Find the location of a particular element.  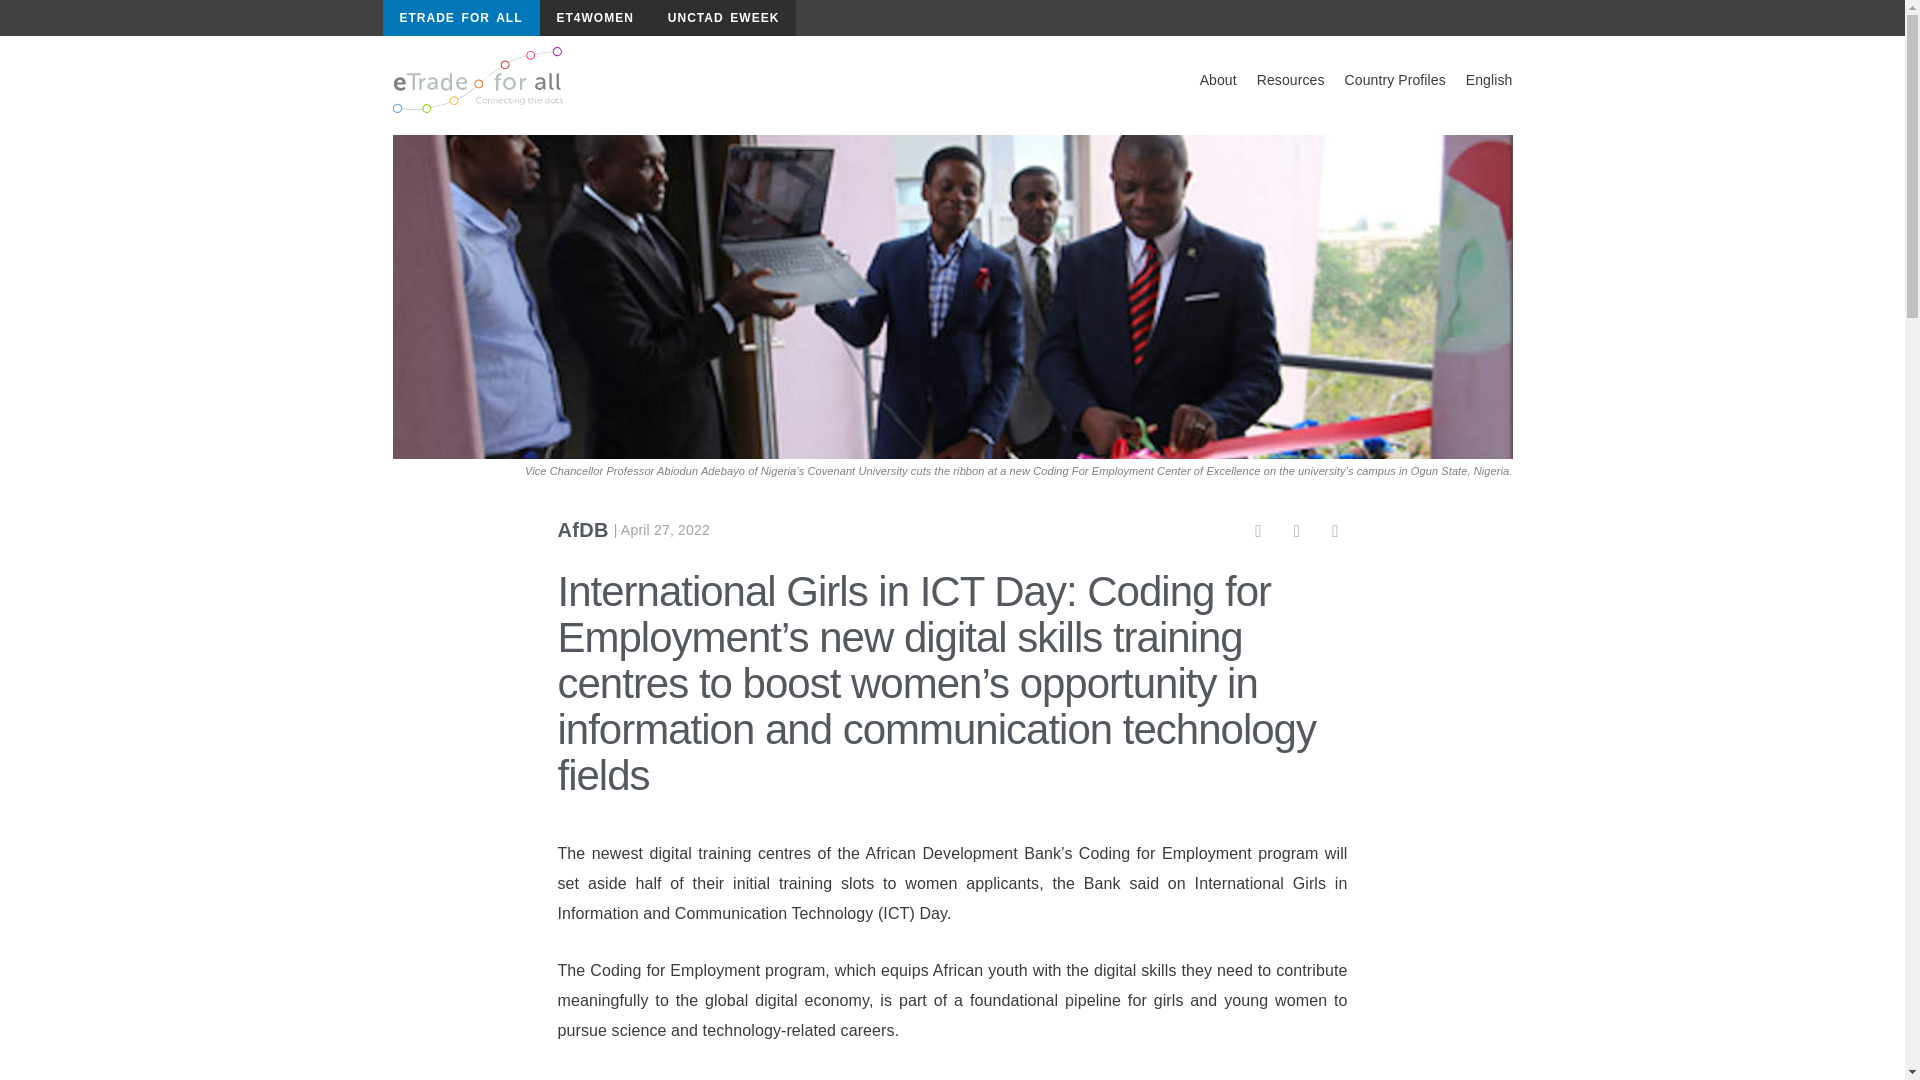

Resources is located at coordinates (1290, 80).